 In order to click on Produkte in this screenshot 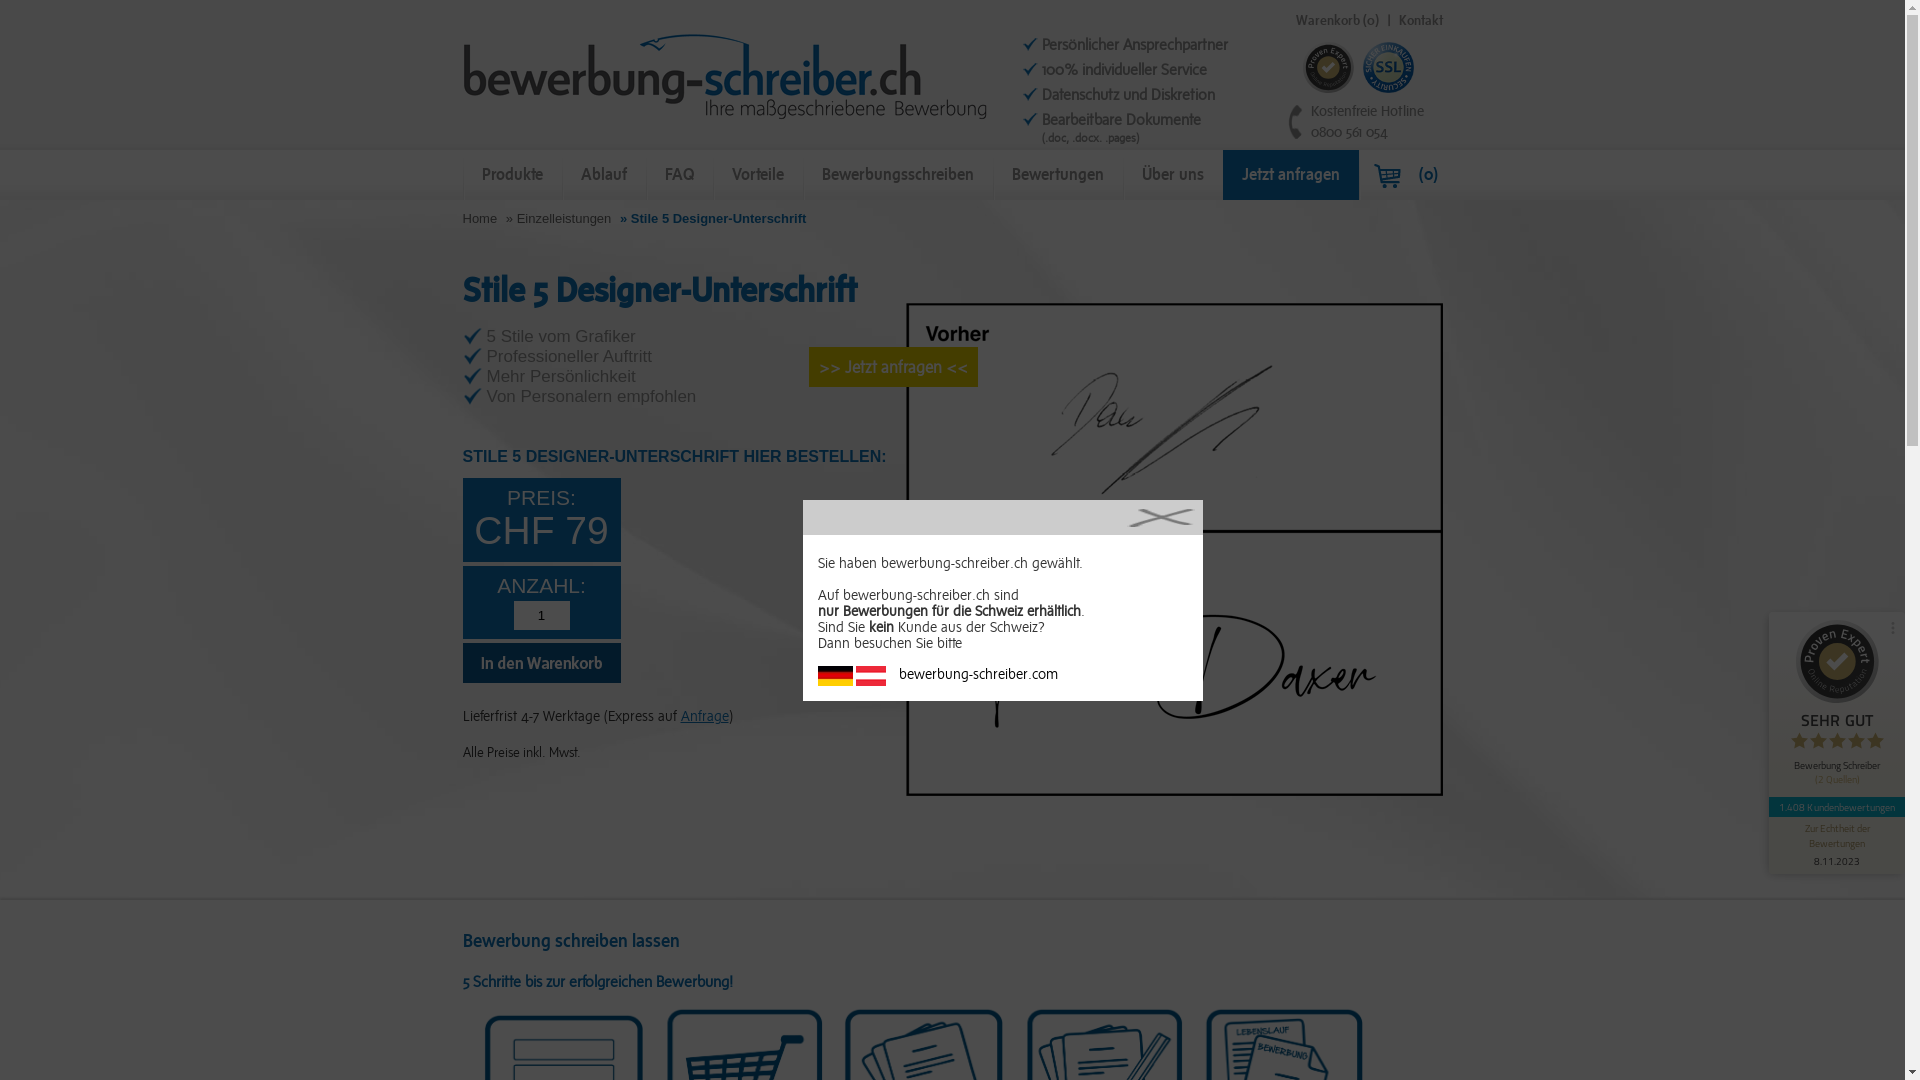, I will do `click(512, 175)`.